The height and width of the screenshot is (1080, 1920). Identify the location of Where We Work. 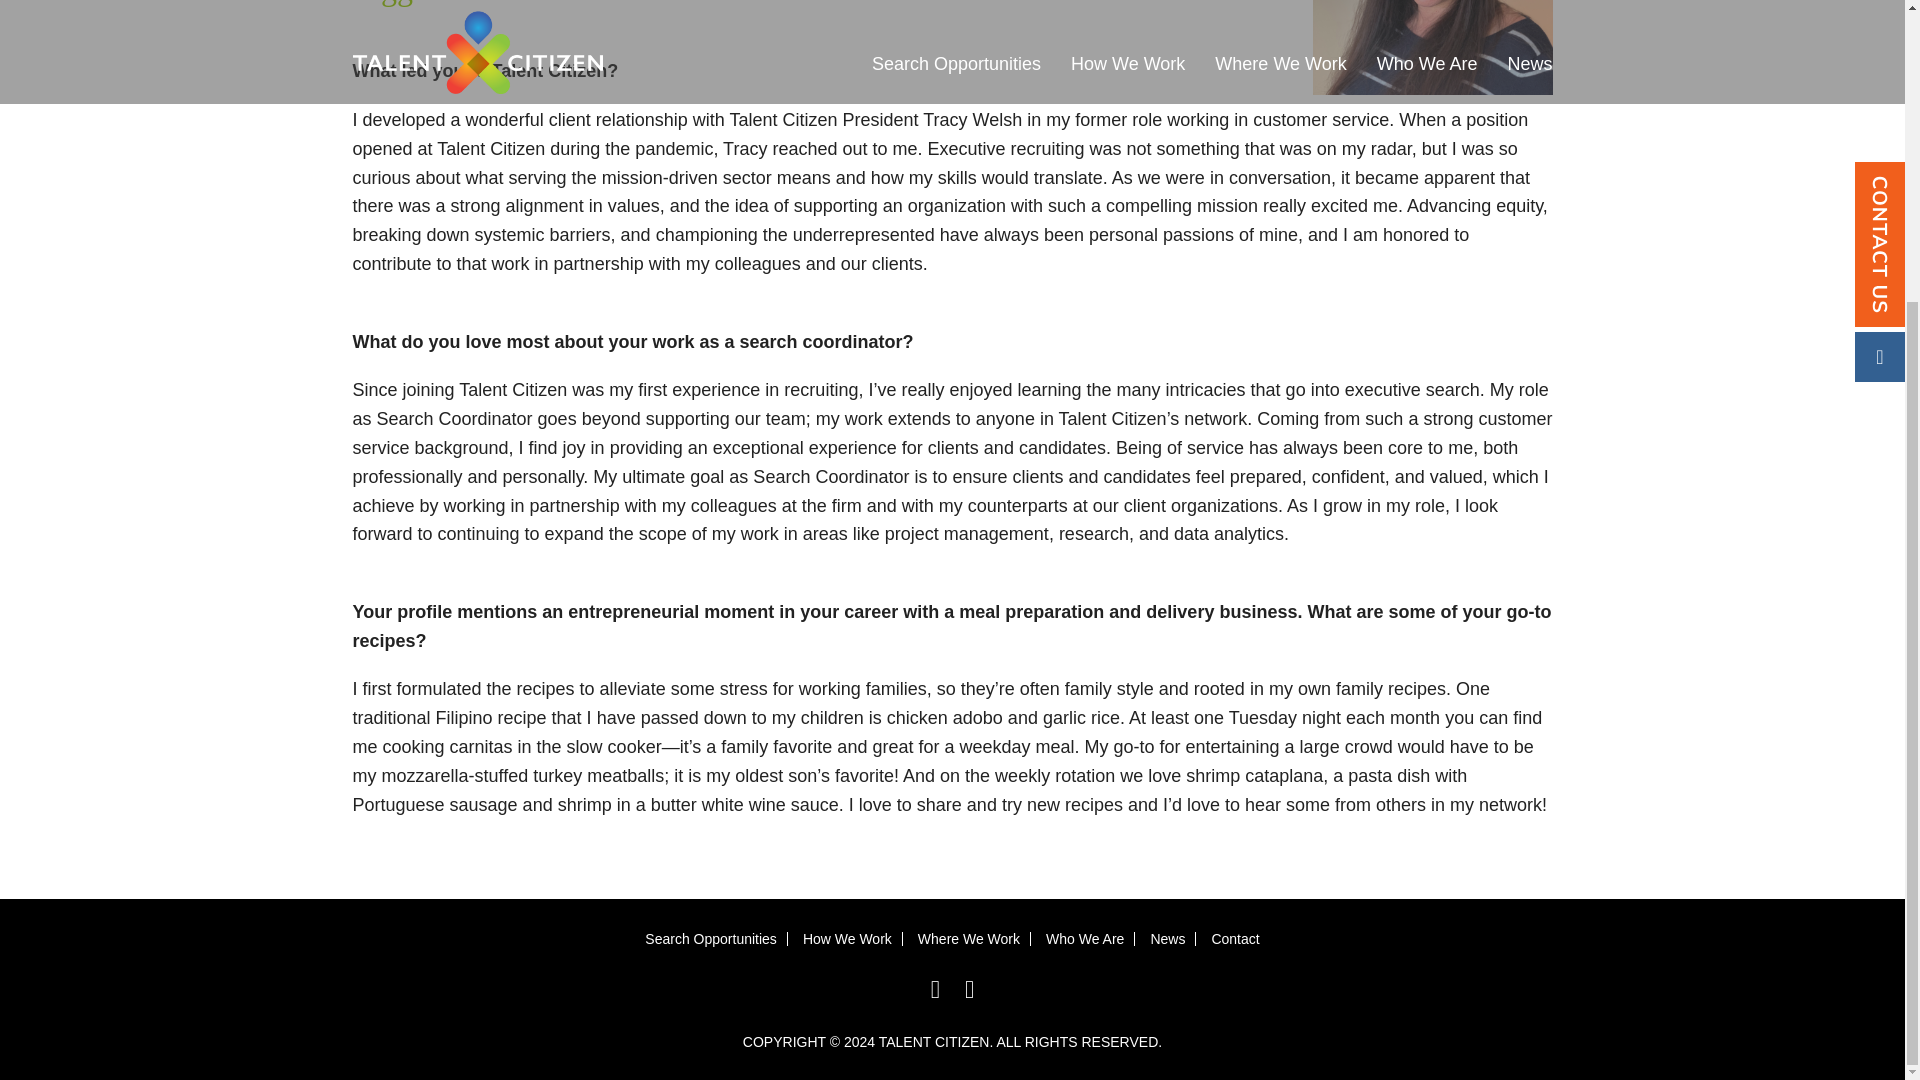
(968, 938).